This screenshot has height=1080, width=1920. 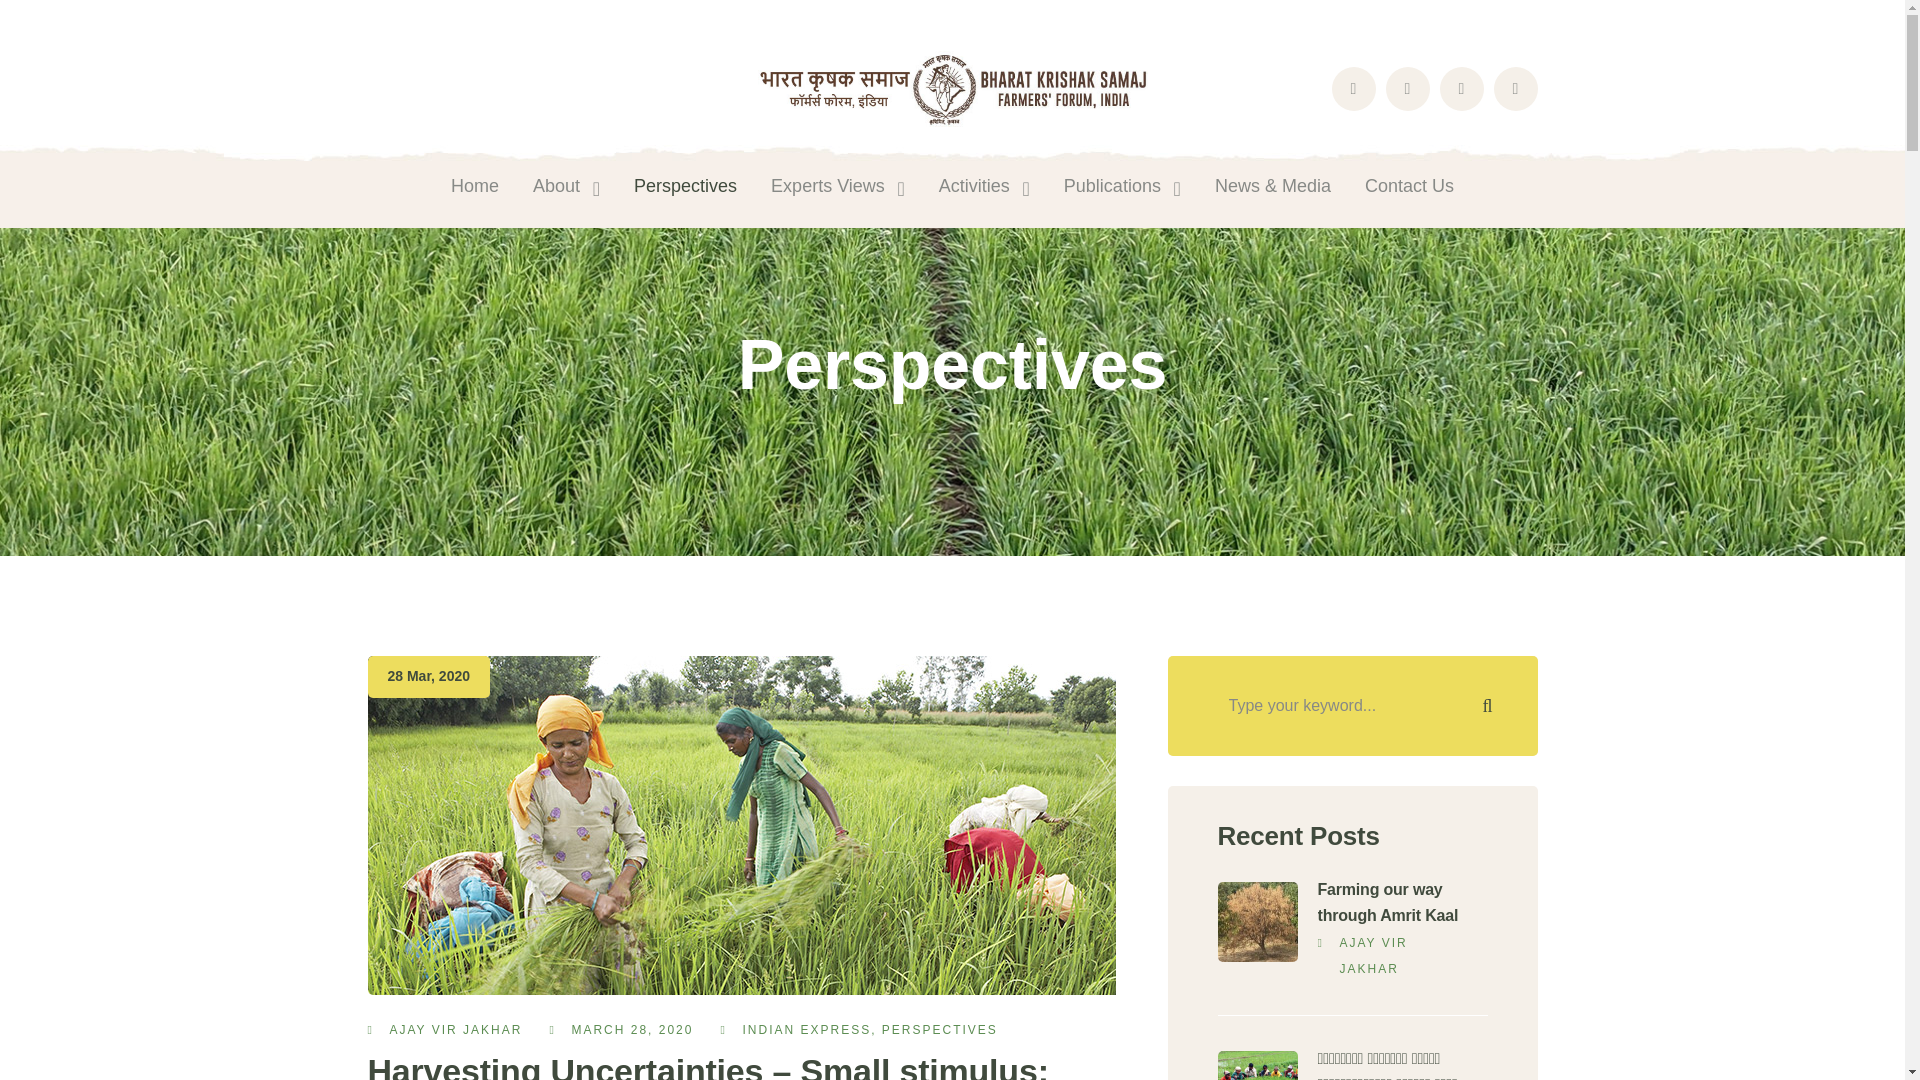 What do you see at coordinates (1354, 88) in the screenshot?
I see `Facebook Profile` at bounding box center [1354, 88].